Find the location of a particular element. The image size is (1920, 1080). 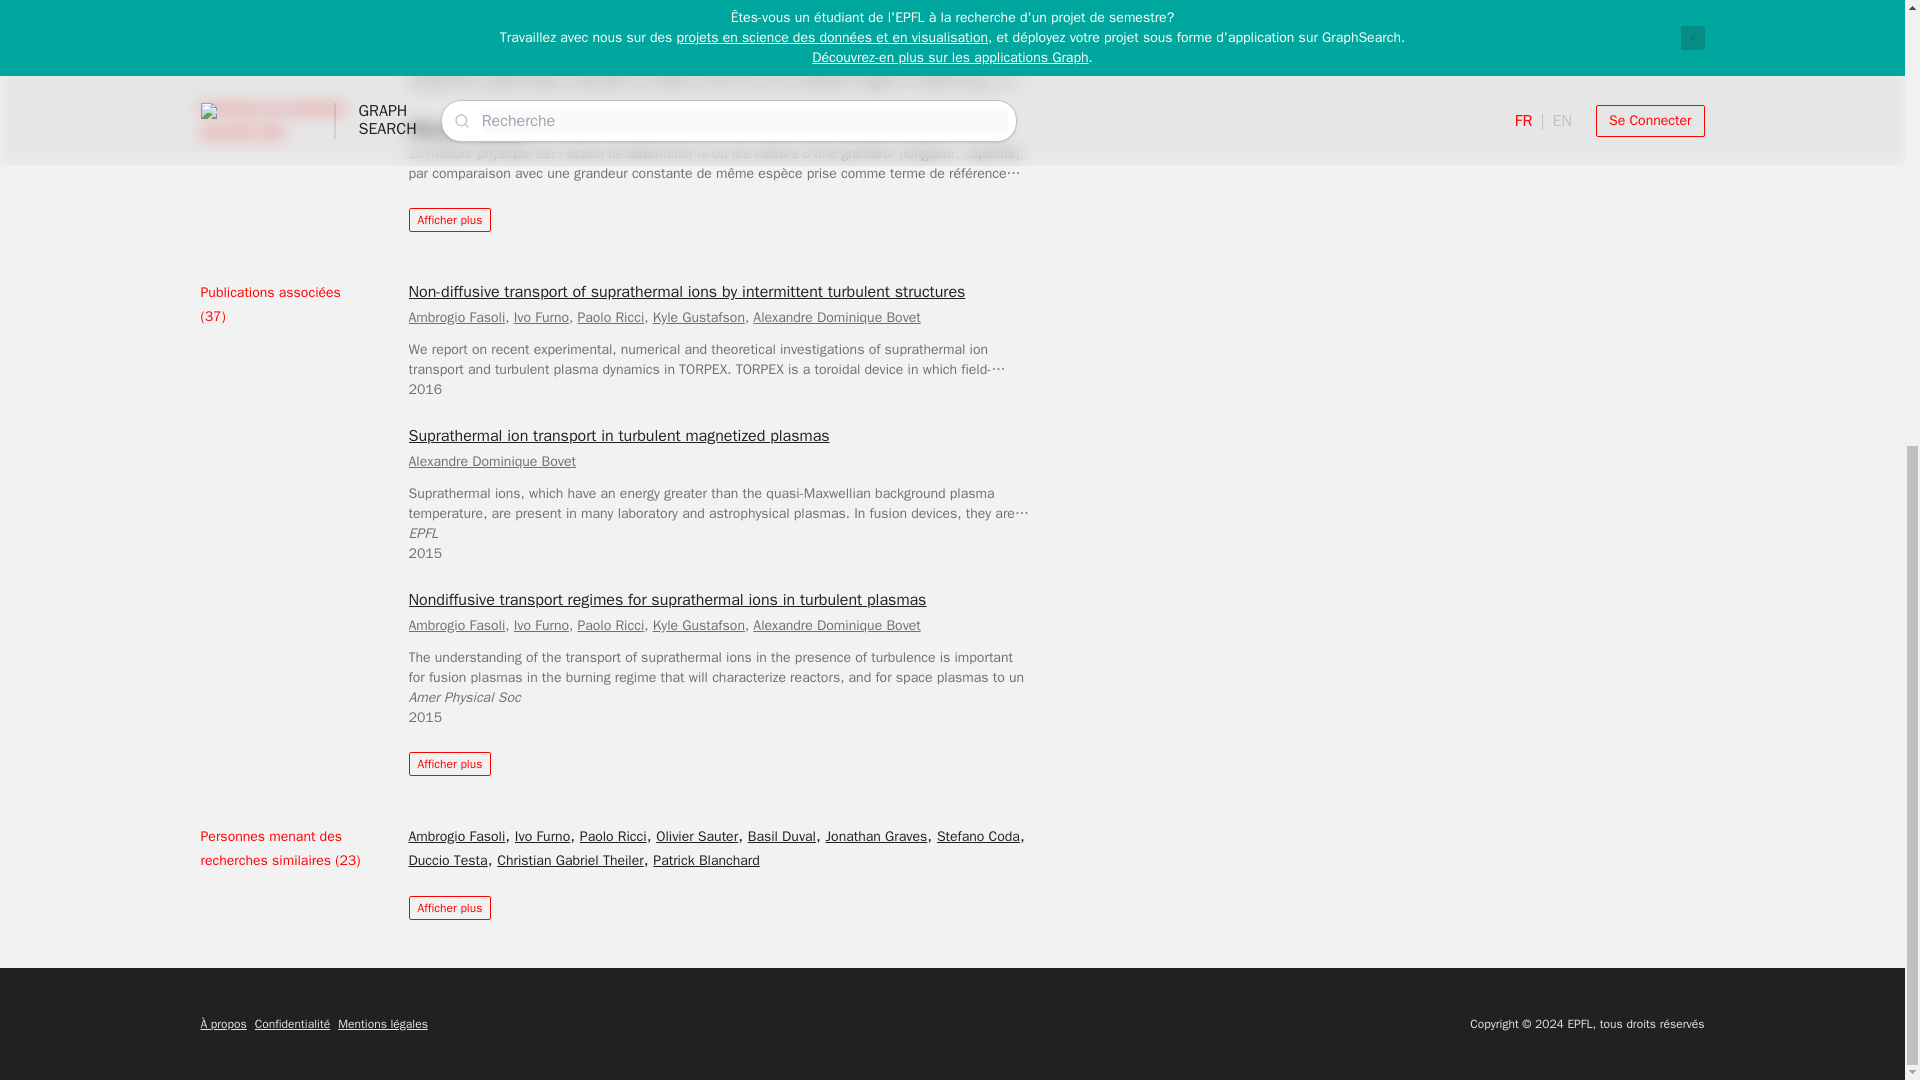

Afficher plus is located at coordinates (449, 220).